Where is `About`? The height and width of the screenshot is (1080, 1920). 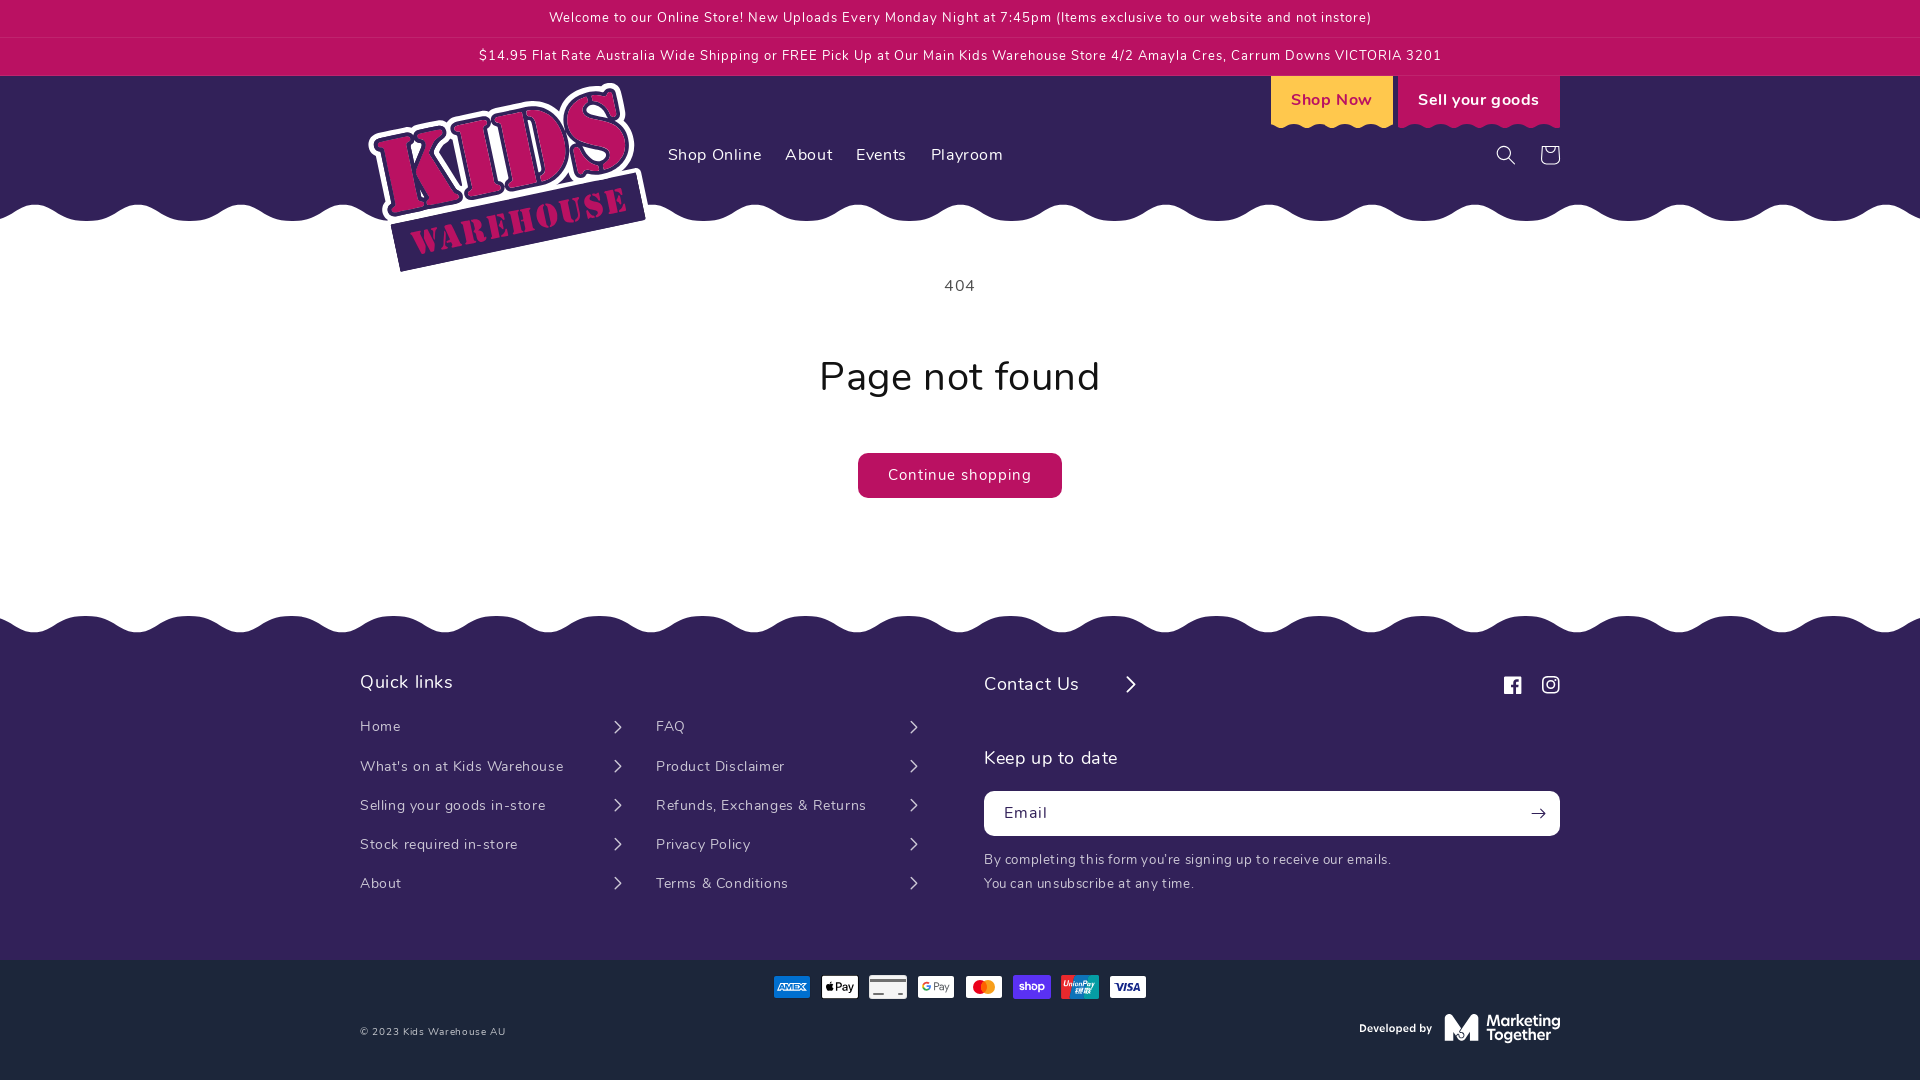
About is located at coordinates (808, 156).